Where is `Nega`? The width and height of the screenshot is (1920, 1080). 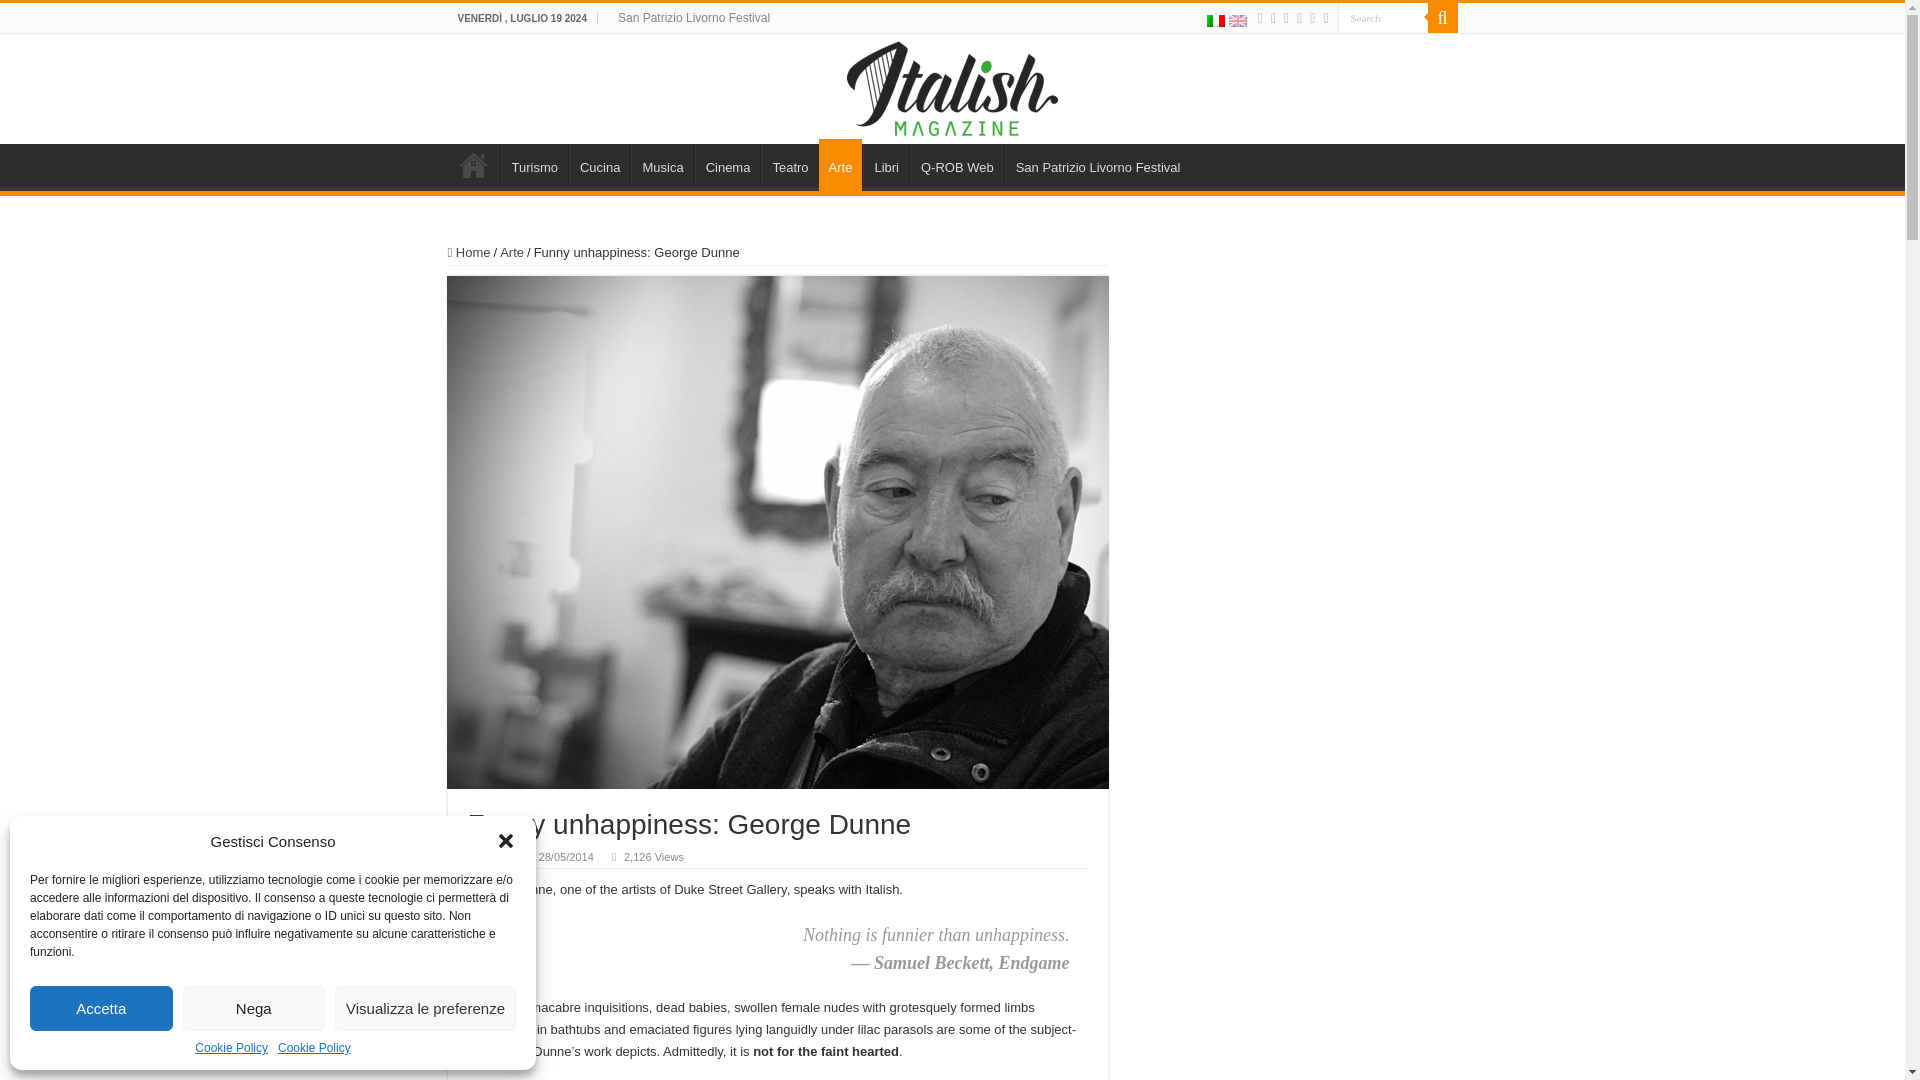 Nega is located at coordinates (253, 1008).